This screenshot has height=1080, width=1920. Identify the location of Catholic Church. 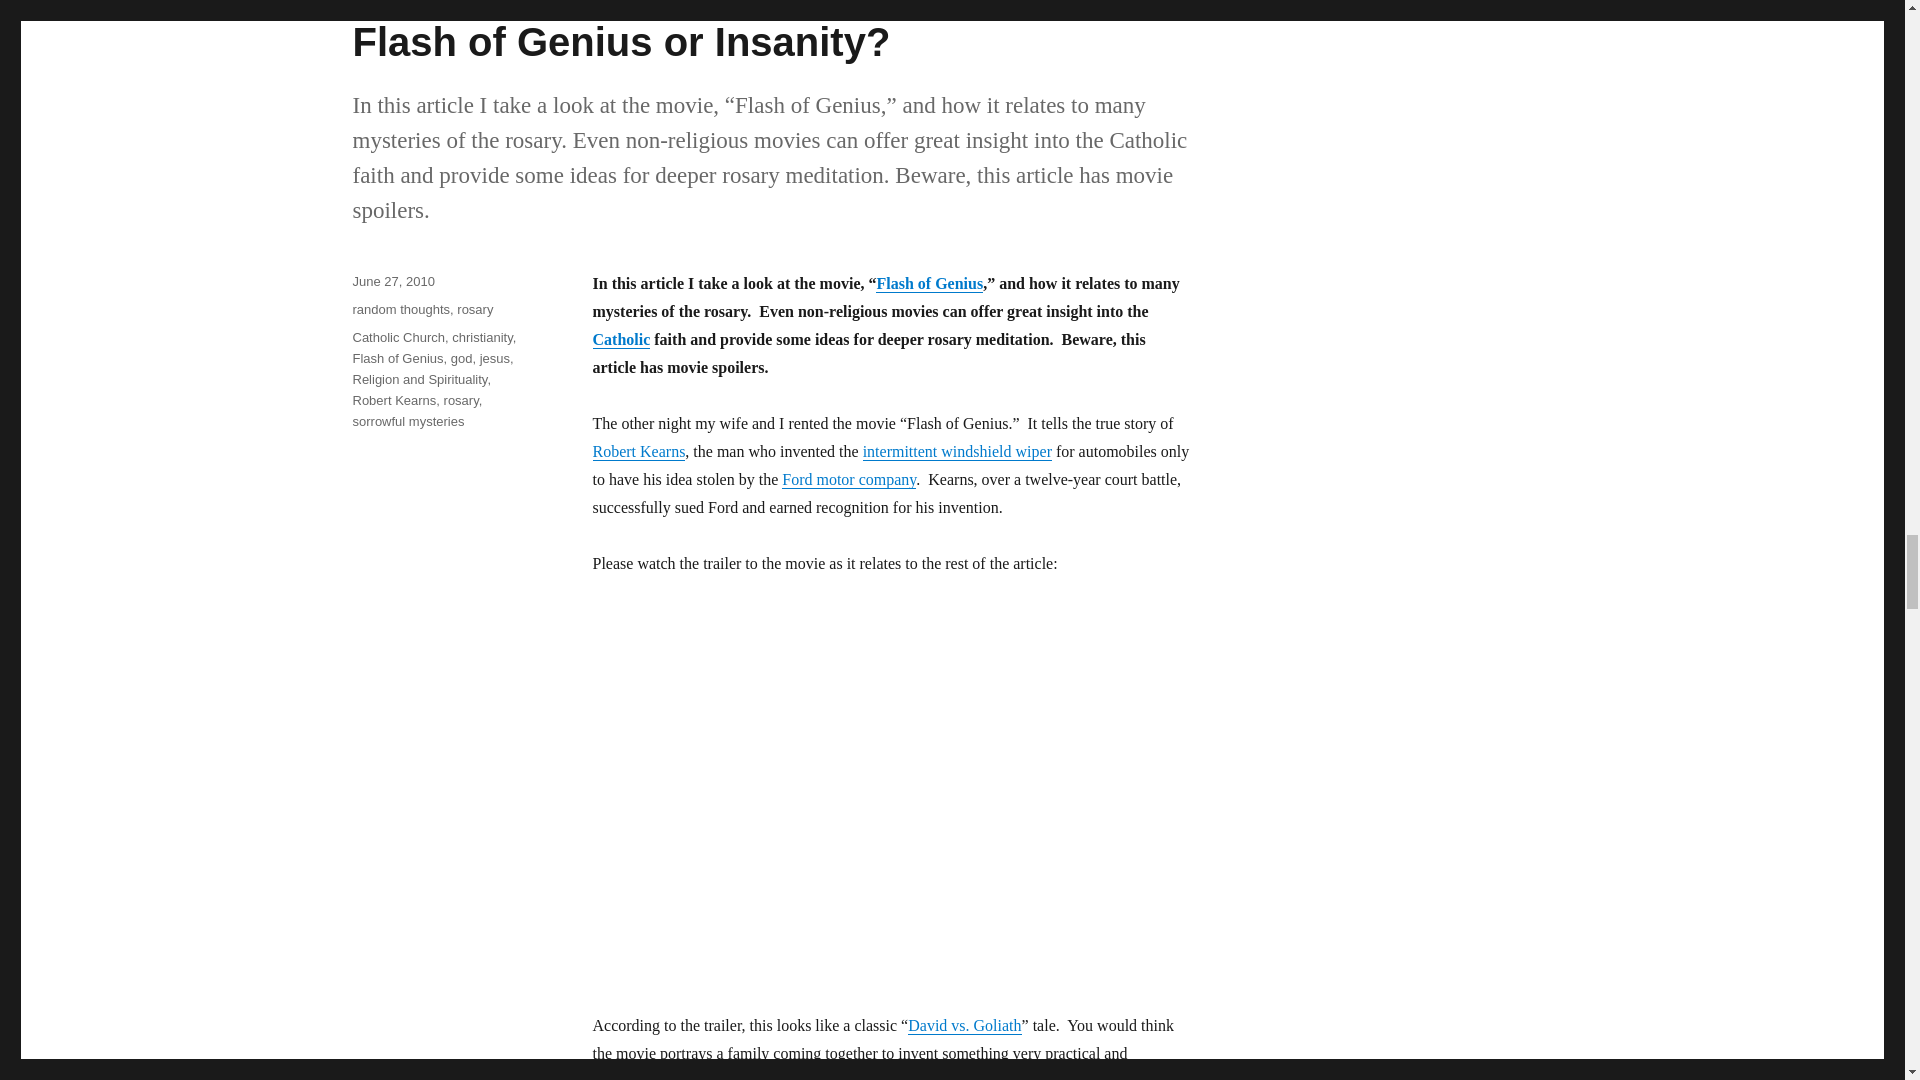
(620, 338).